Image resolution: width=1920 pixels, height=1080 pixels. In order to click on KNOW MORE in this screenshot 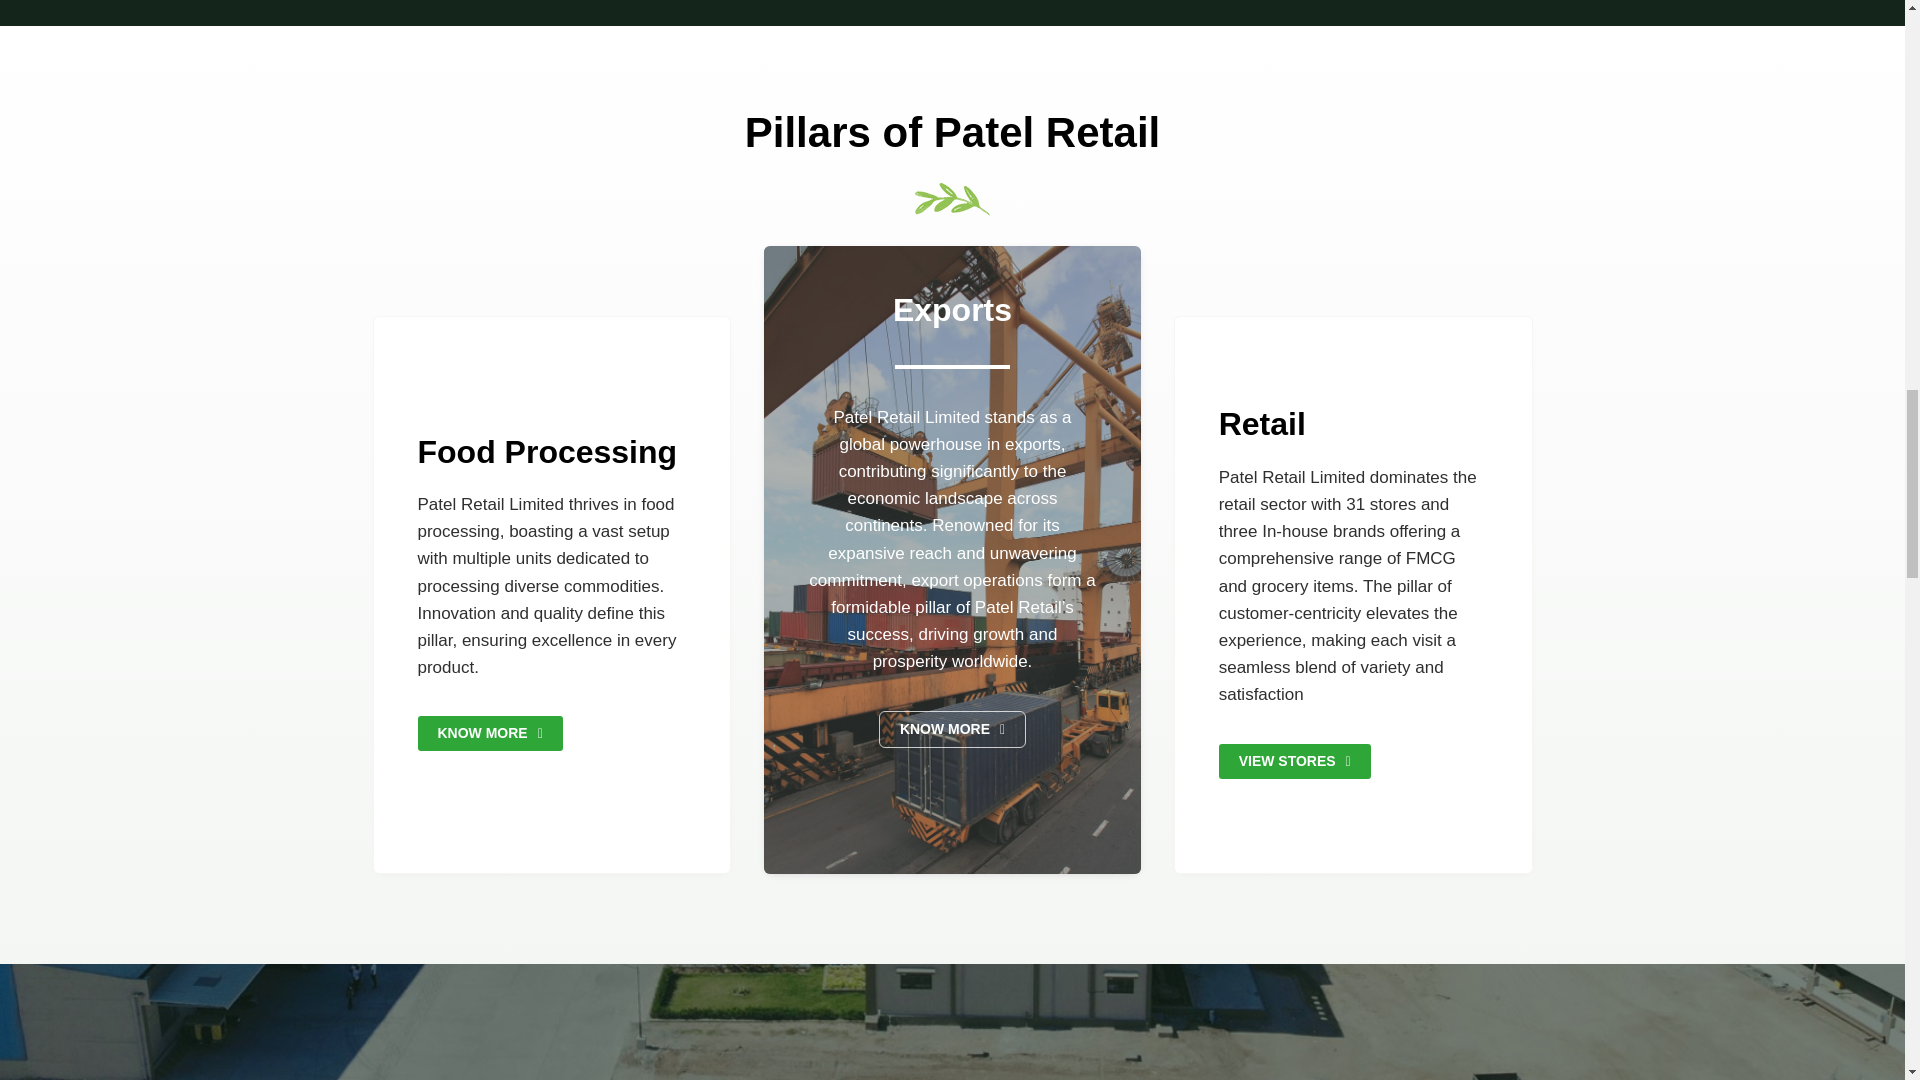, I will do `click(952, 729)`.